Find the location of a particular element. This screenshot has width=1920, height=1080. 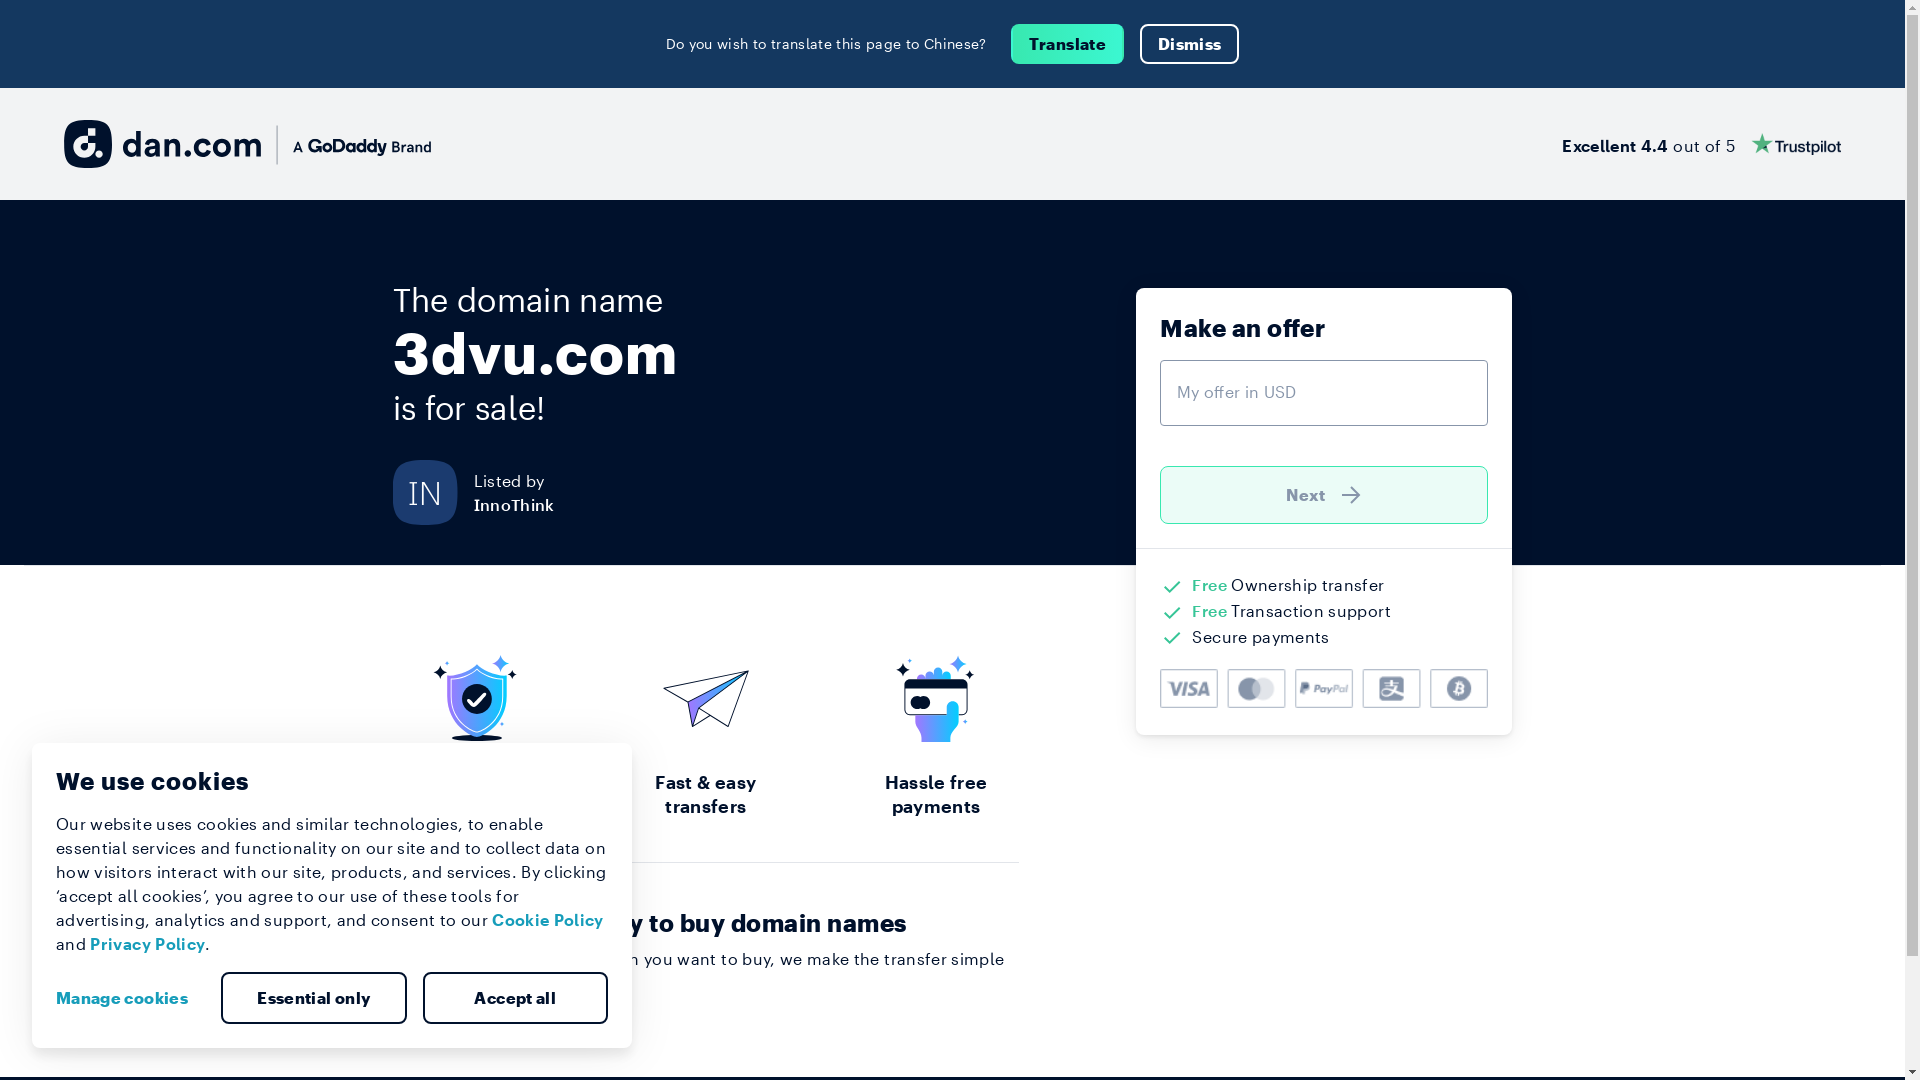

Essential only is located at coordinates (314, 998).